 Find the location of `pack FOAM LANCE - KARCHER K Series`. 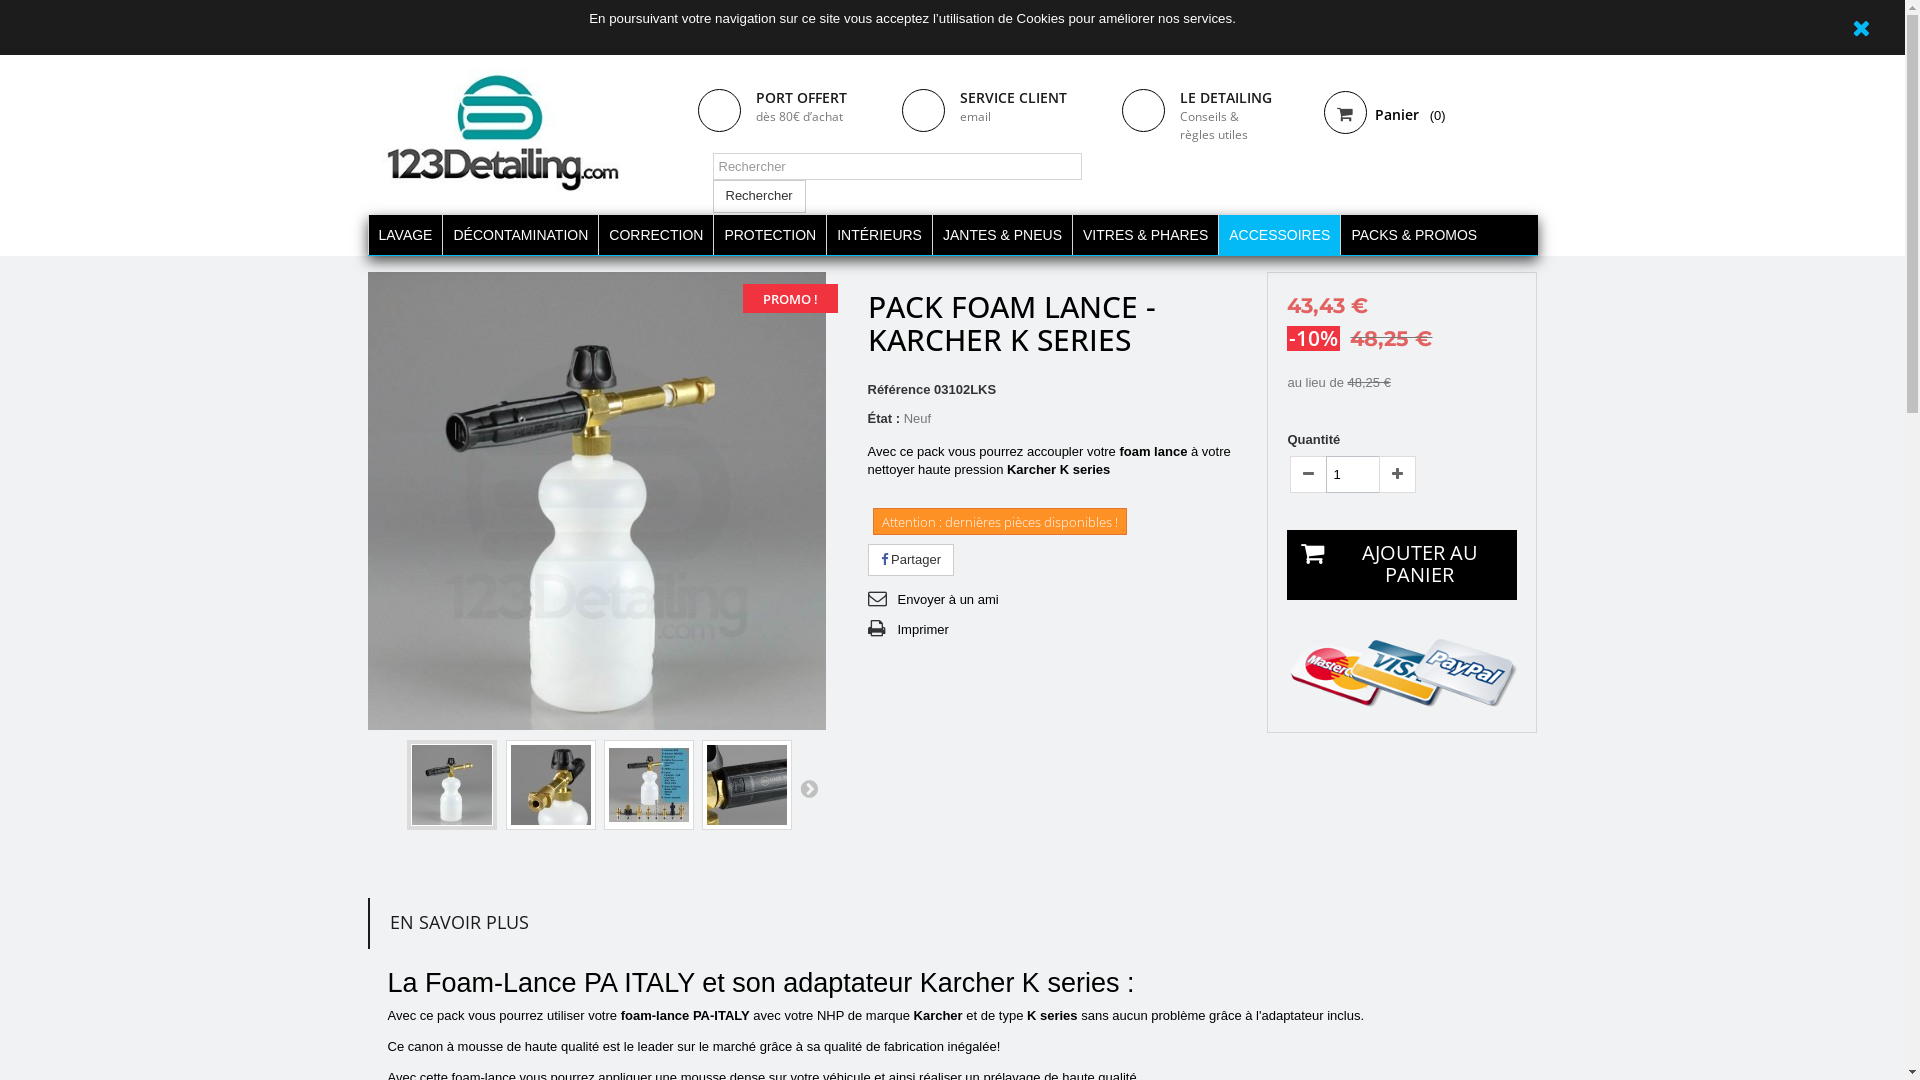

pack FOAM LANCE - KARCHER K Series is located at coordinates (450, 785).